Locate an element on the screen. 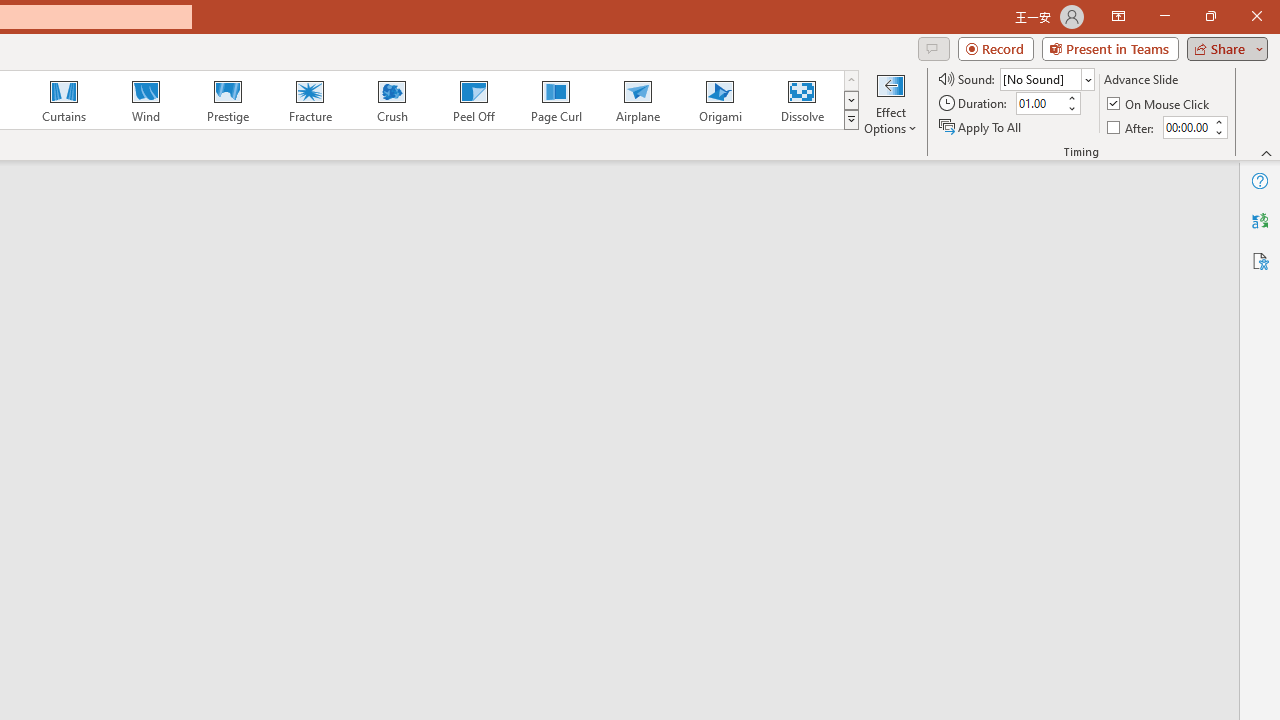 This screenshot has width=1280, height=720. Wind is located at coordinates (145, 100).